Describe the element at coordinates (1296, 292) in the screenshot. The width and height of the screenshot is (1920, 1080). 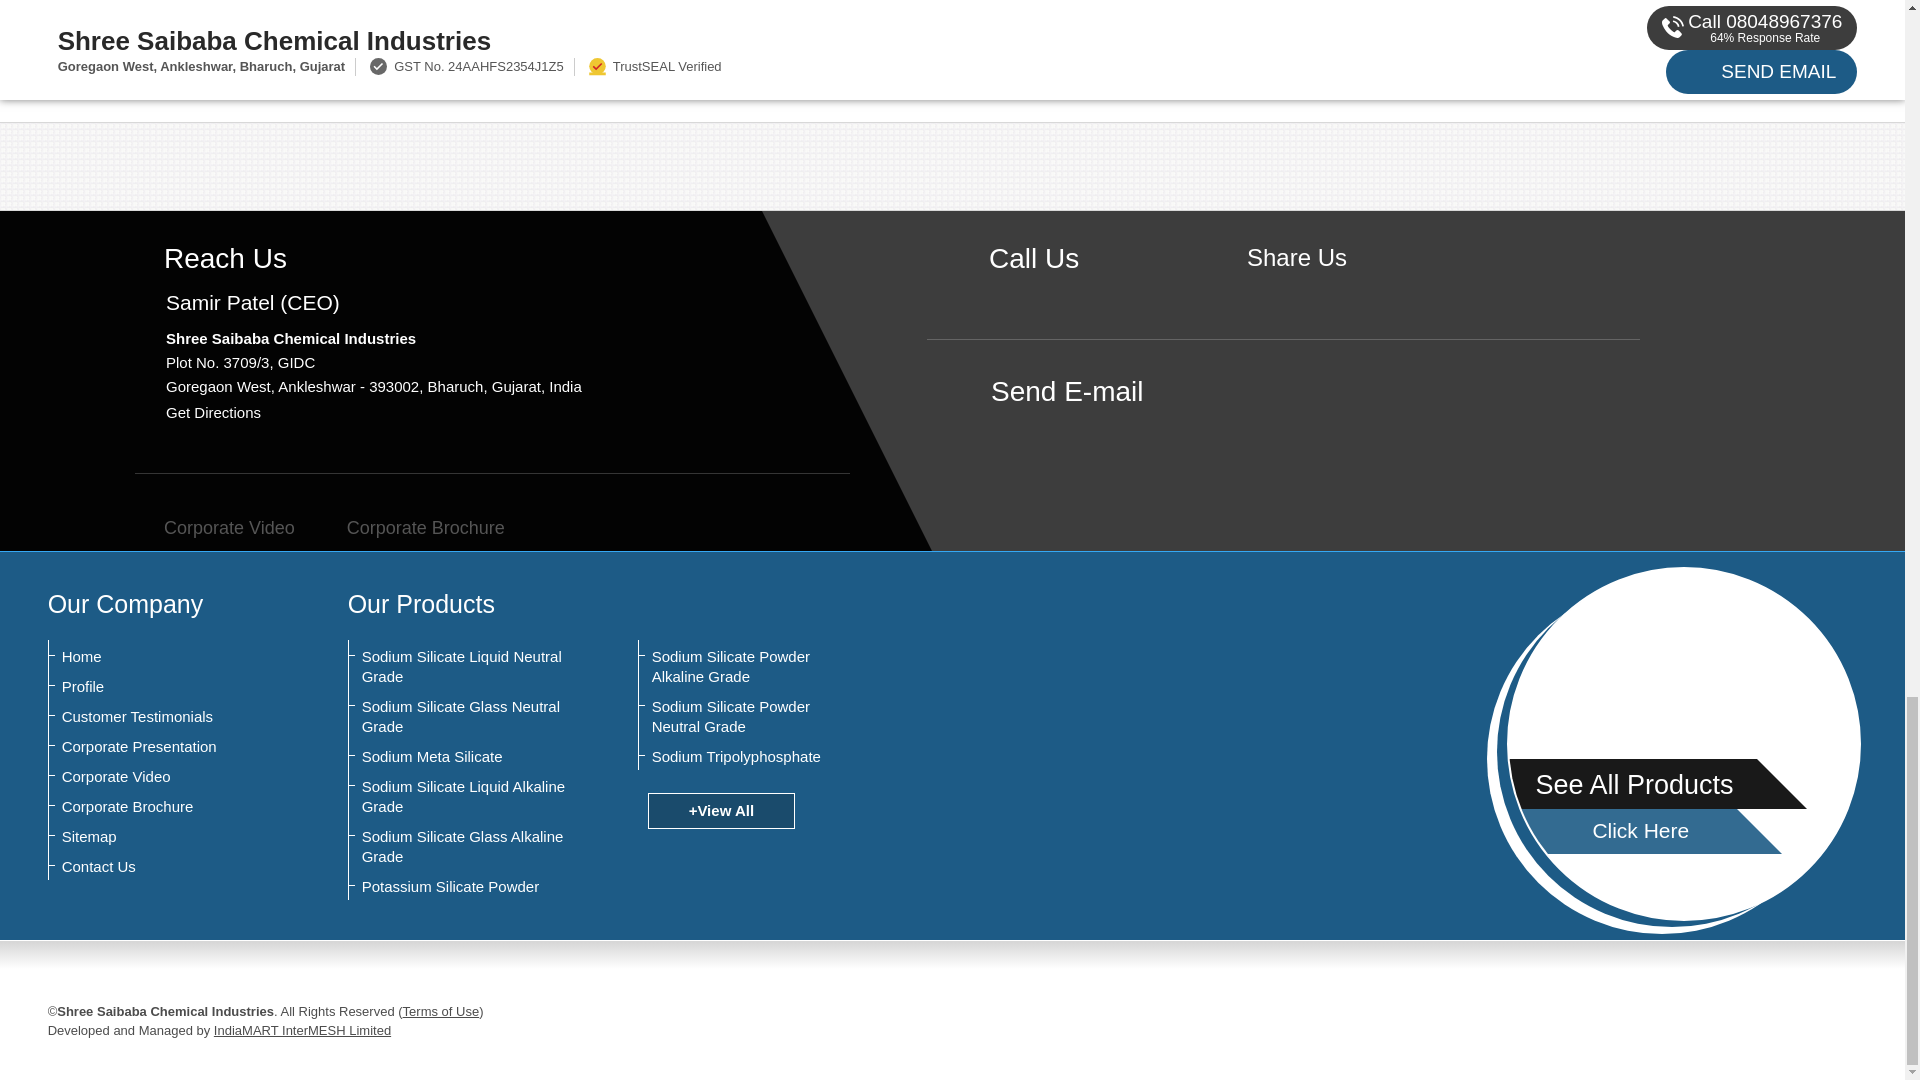
I see `Facebook` at that location.